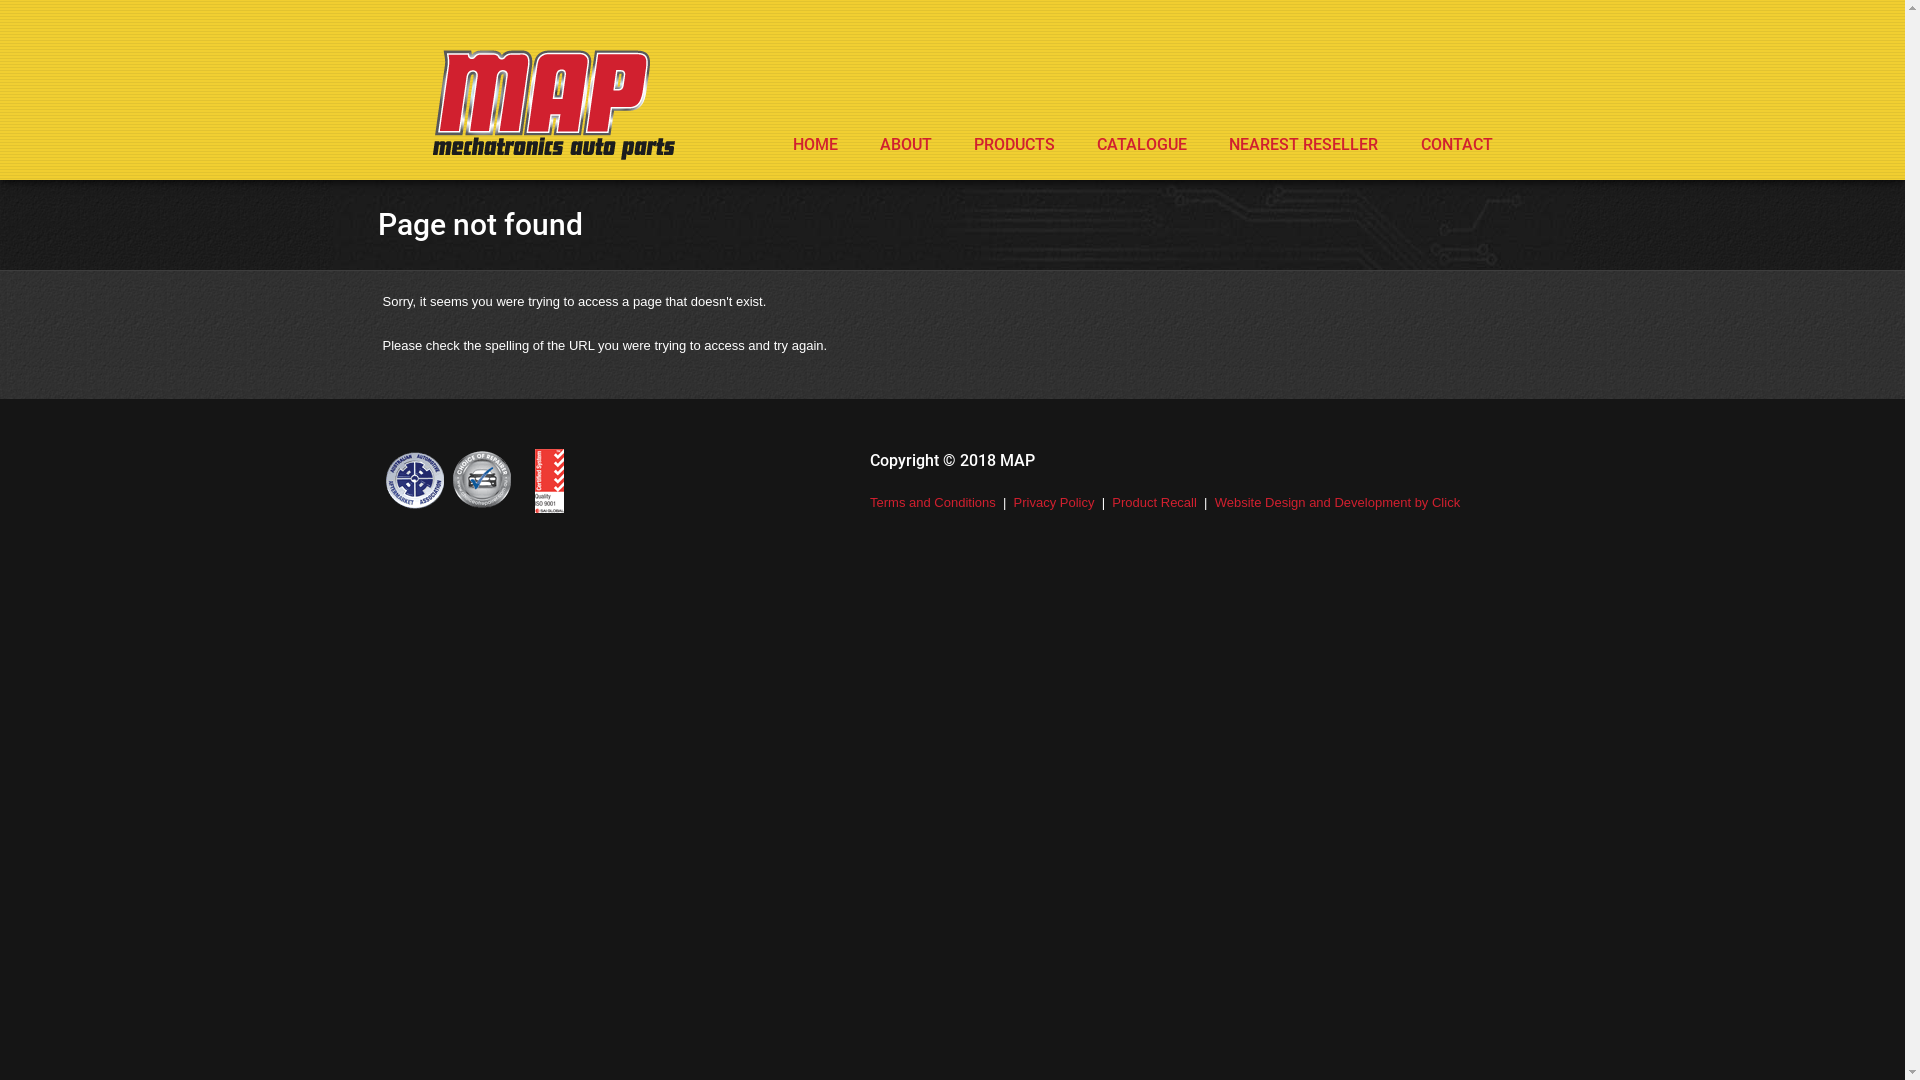 This screenshot has height=1080, width=1920. I want to click on Choice of Repairer, so click(550, 481).